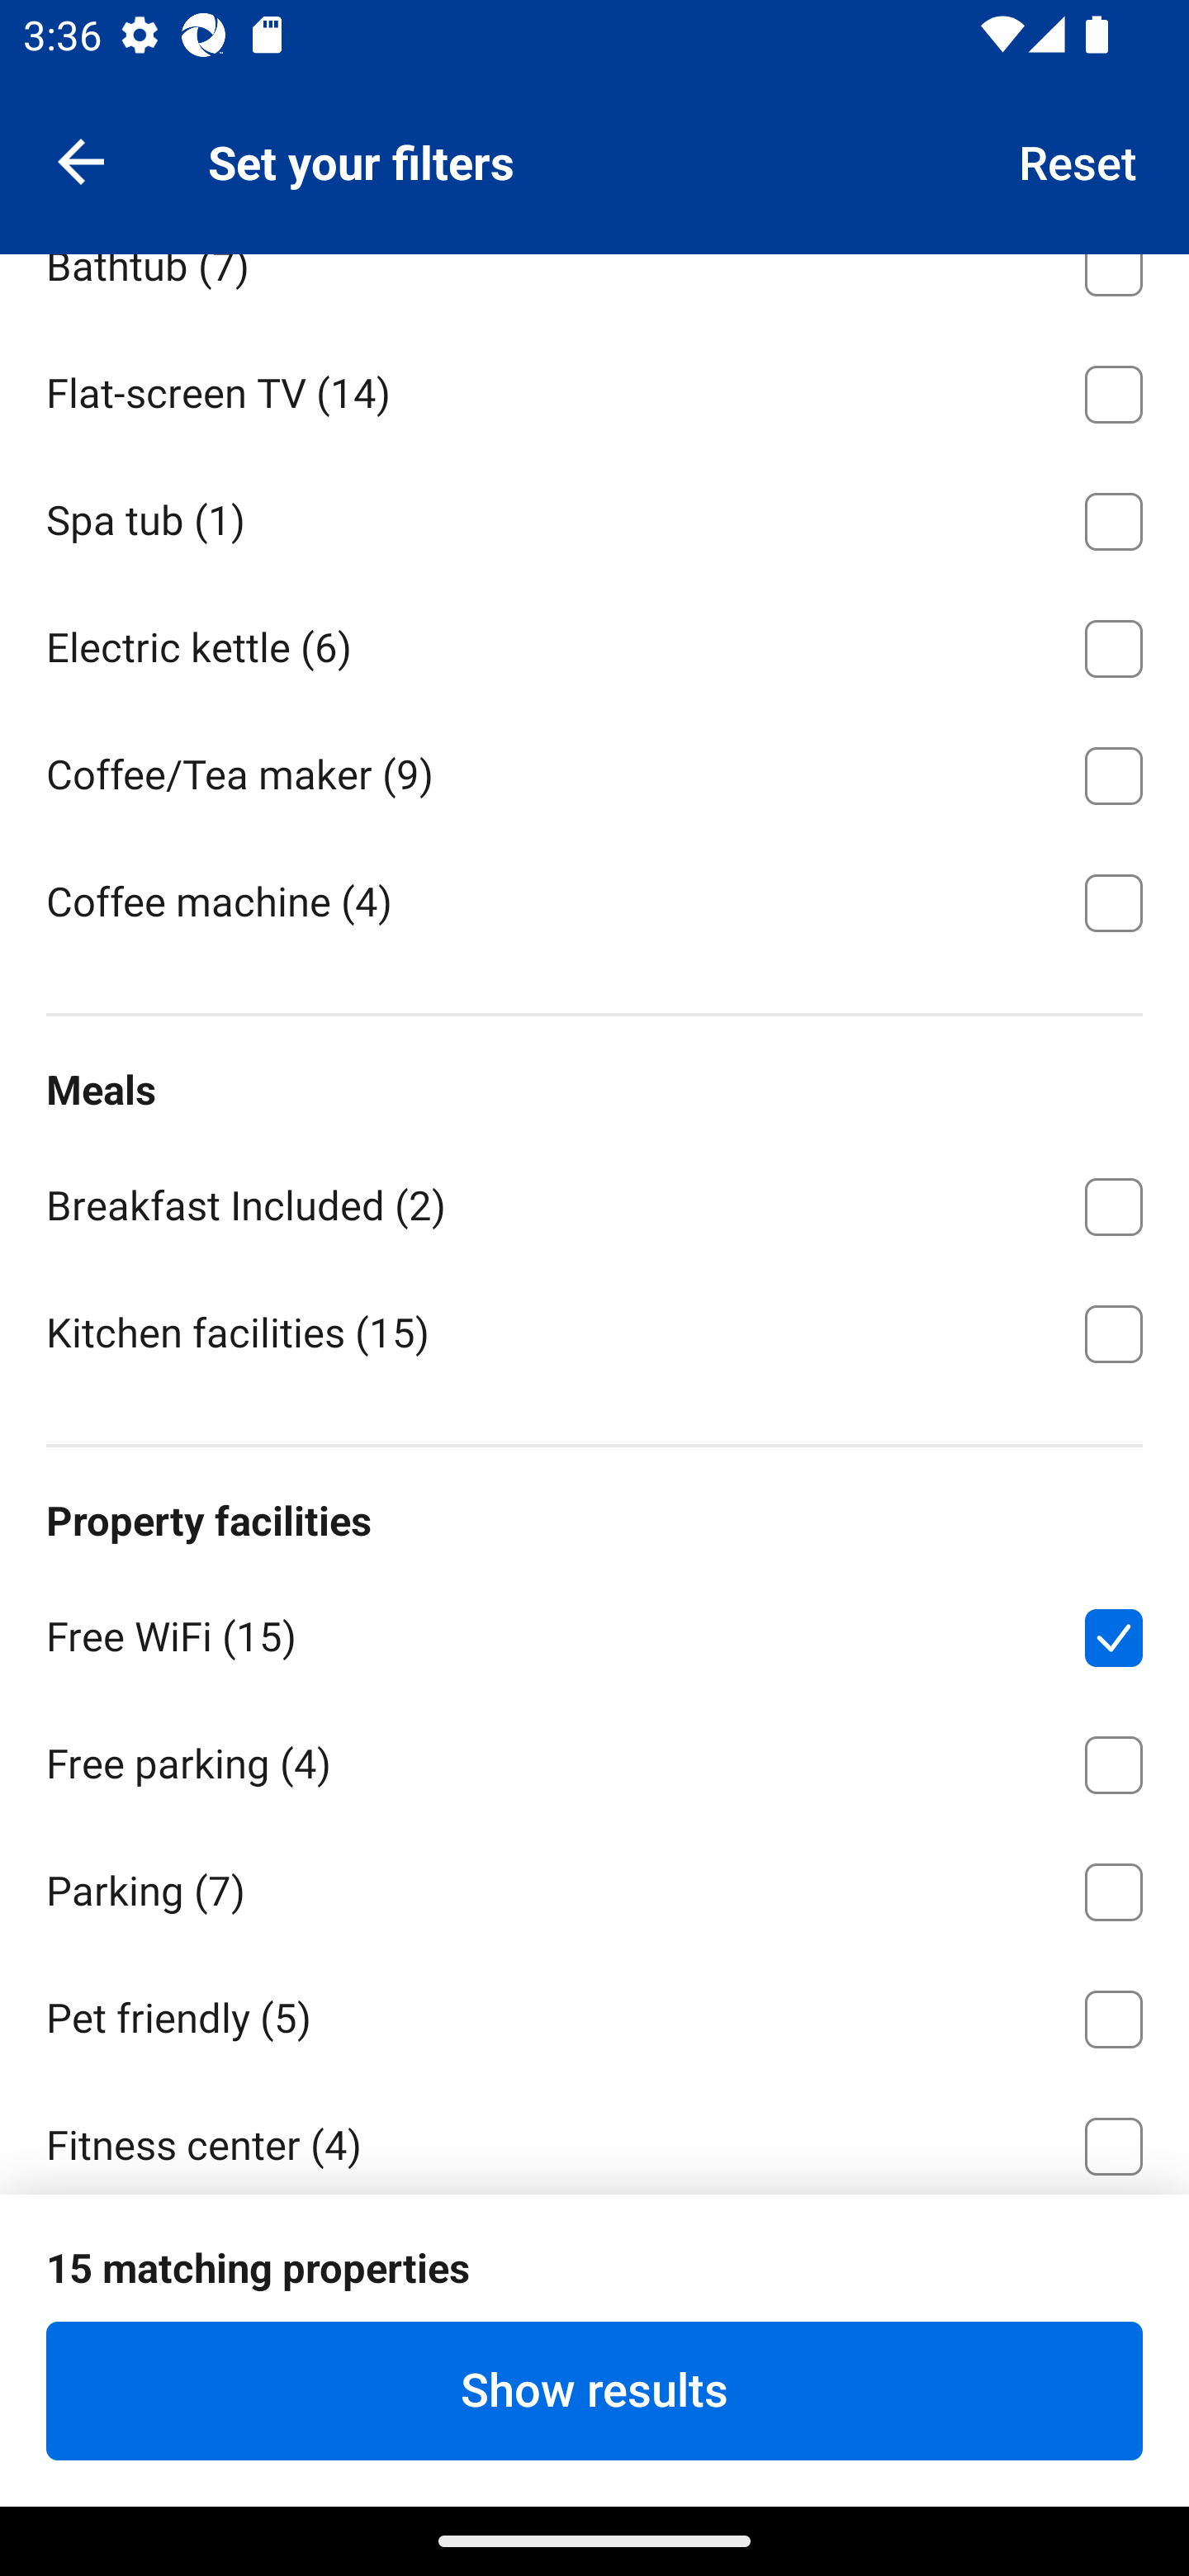 The width and height of the screenshot is (1189, 2576). I want to click on Reset, so click(1078, 160).